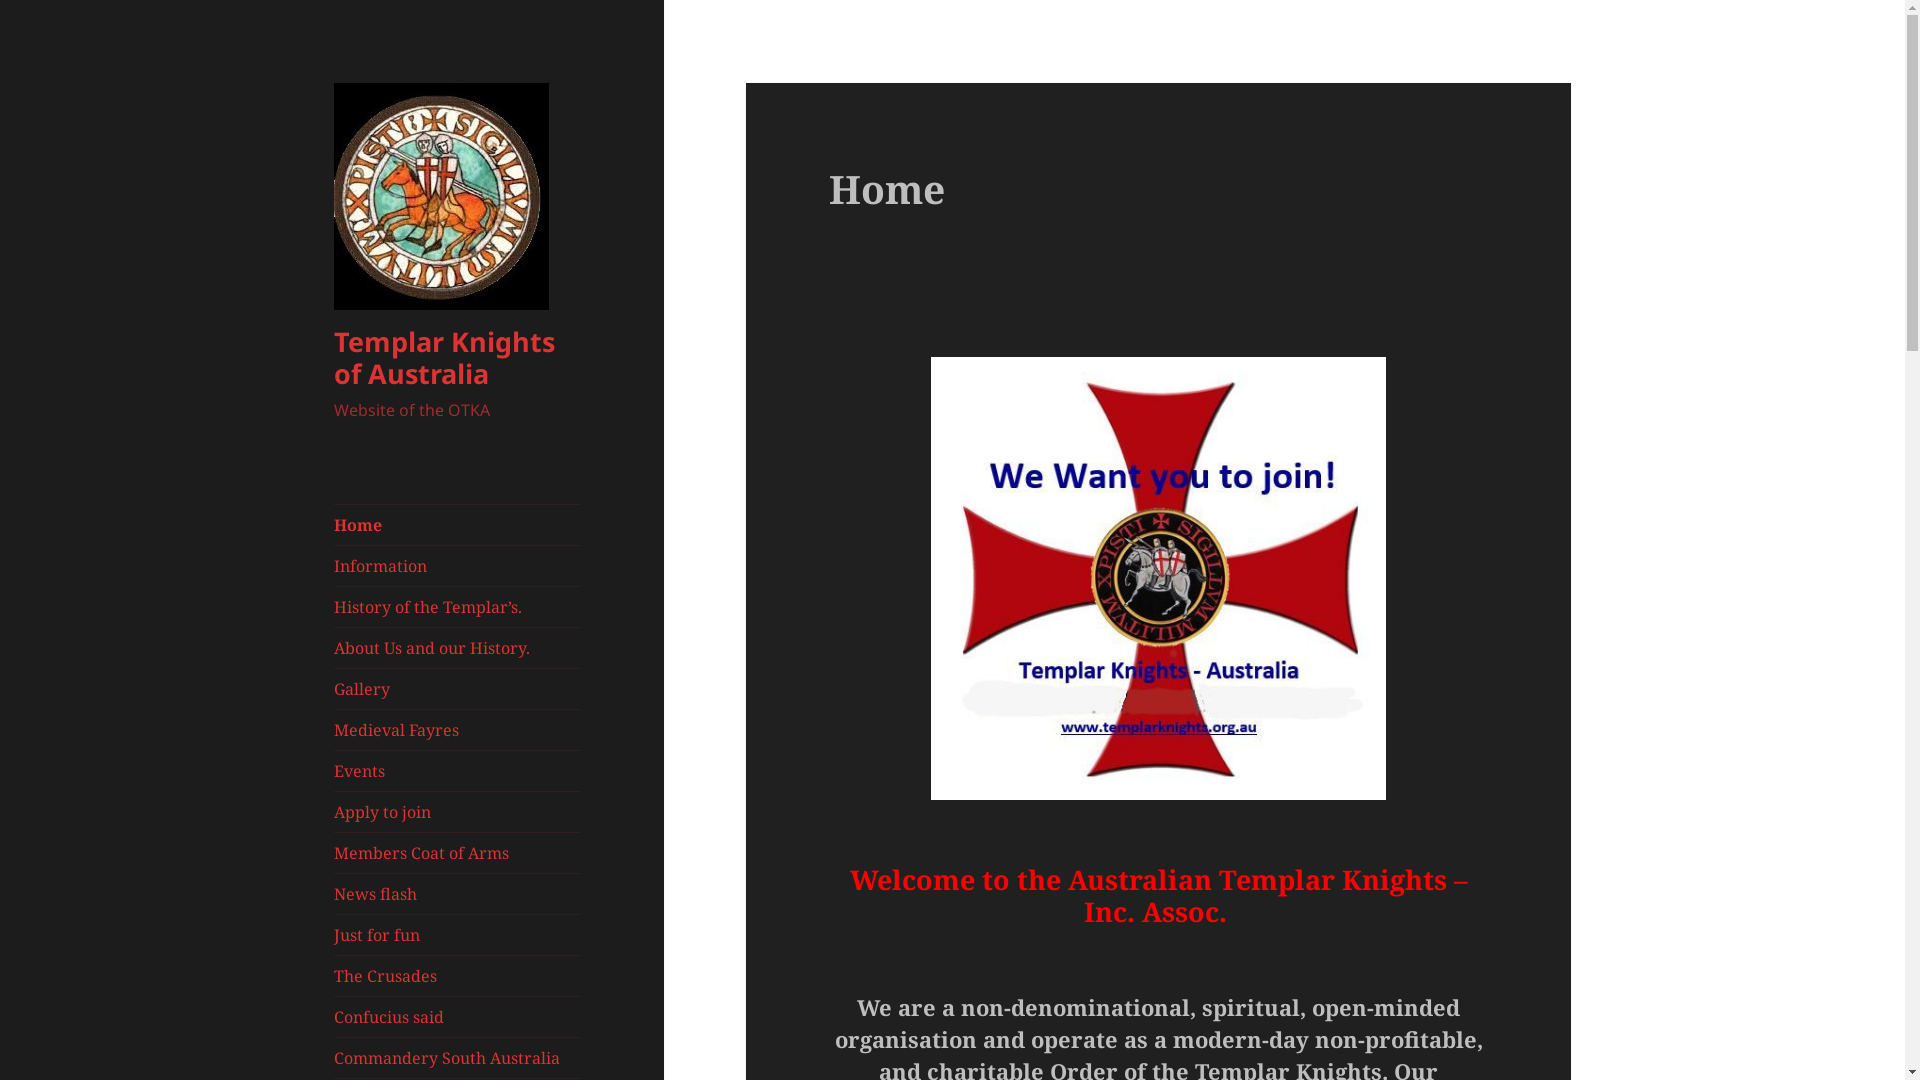  What do you see at coordinates (458, 812) in the screenshot?
I see `Apply to join` at bounding box center [458, 812].